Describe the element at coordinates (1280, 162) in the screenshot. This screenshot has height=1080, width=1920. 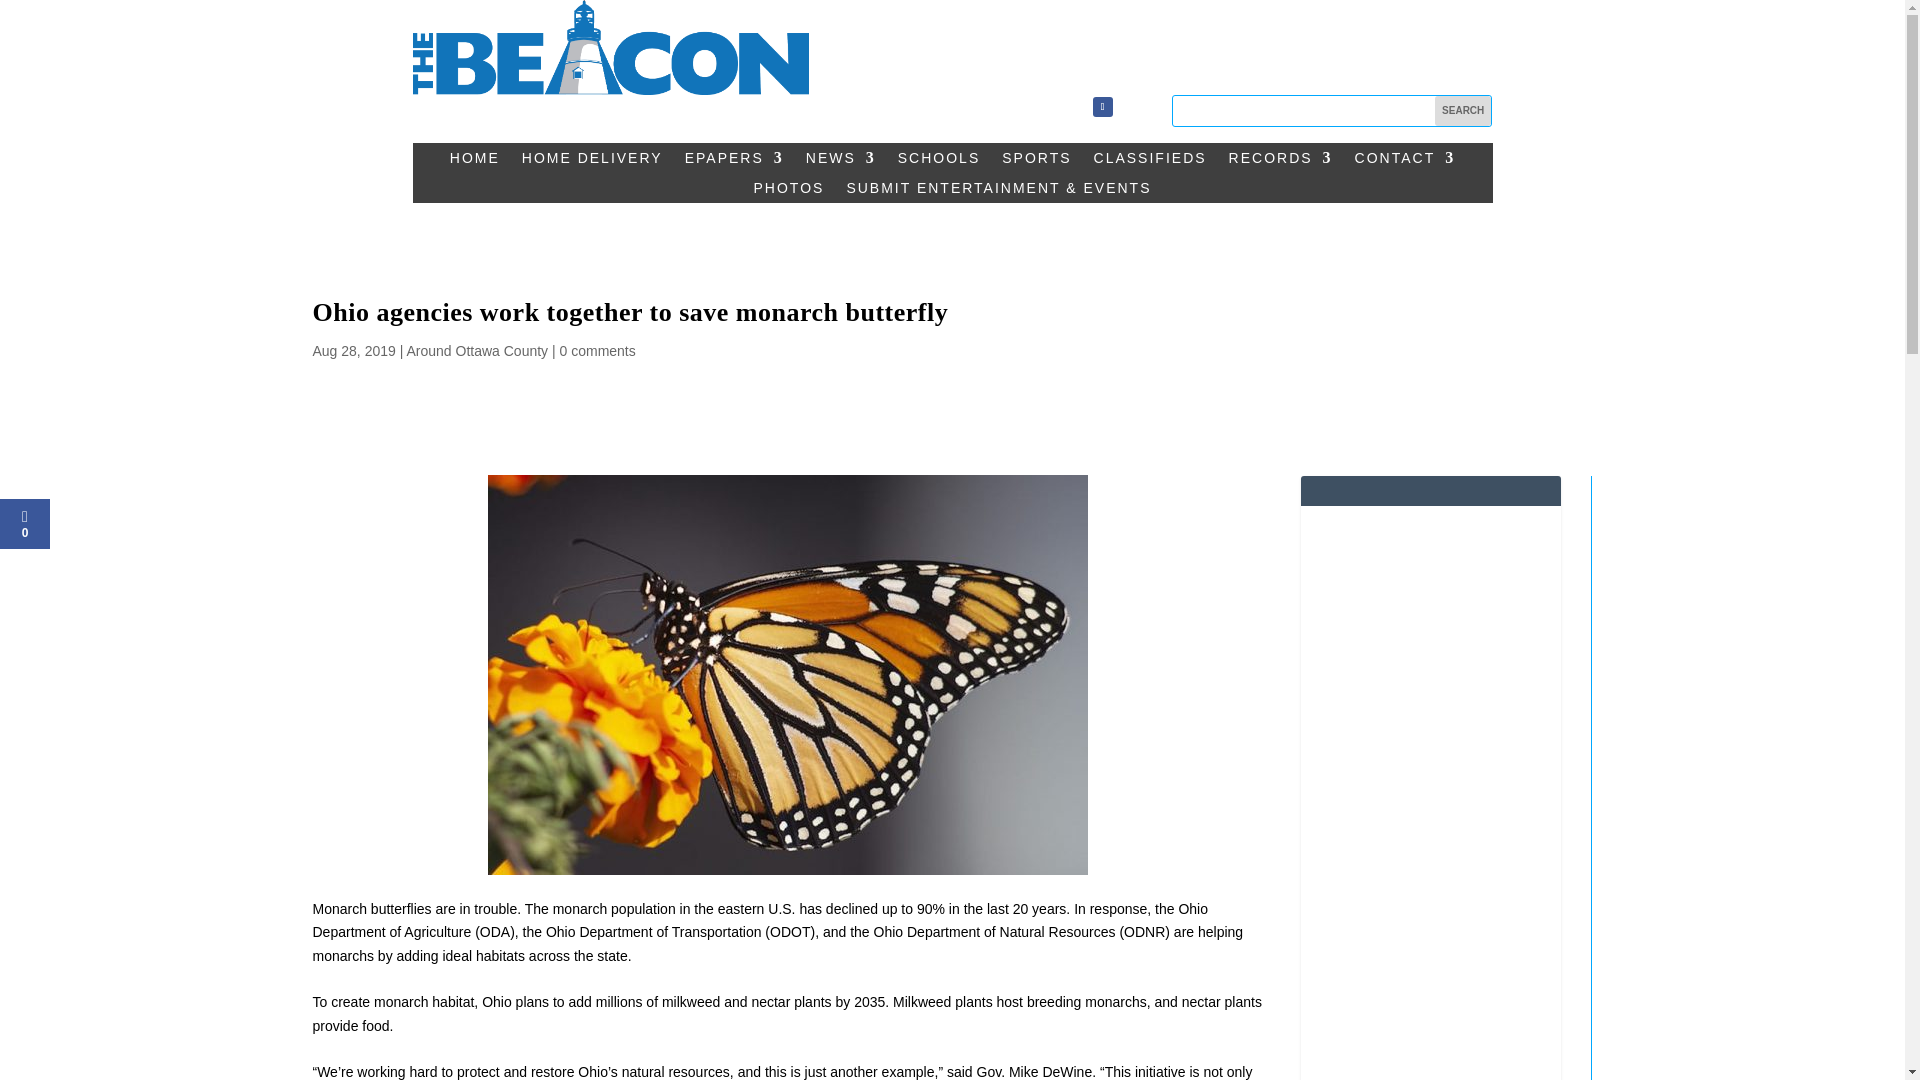
I see `RECORDS` at that location.